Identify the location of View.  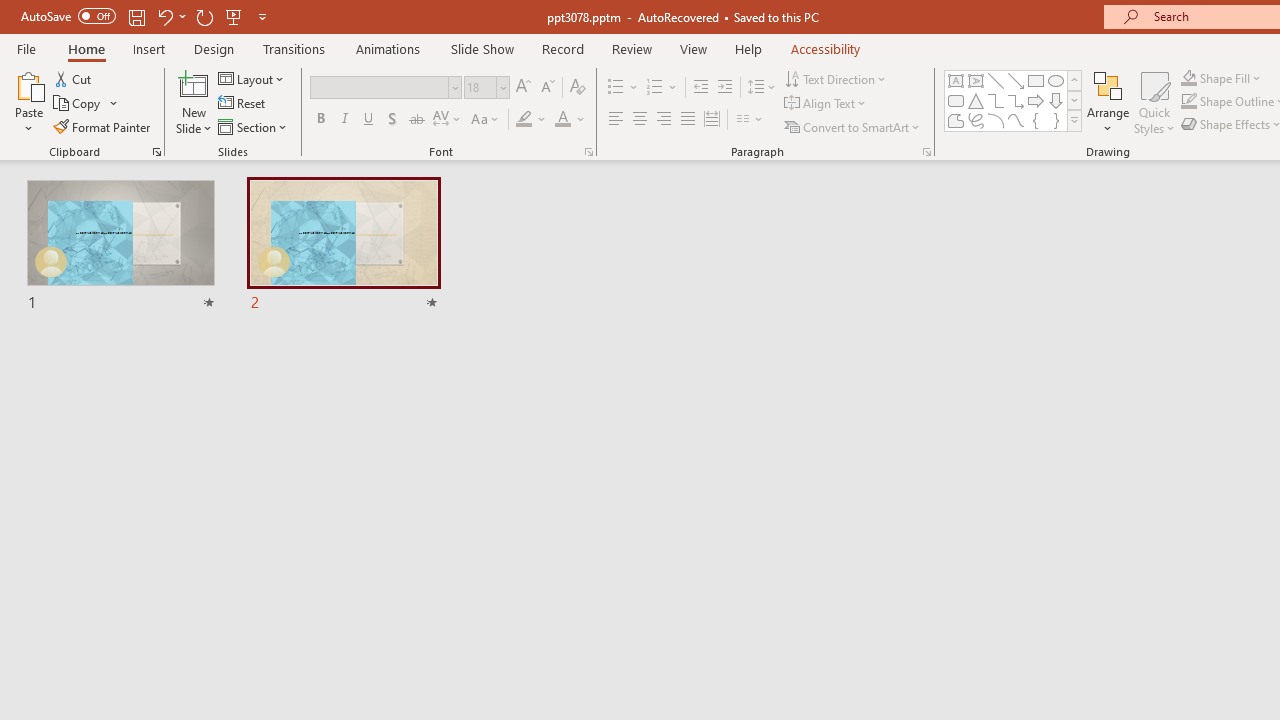
(693, 48).